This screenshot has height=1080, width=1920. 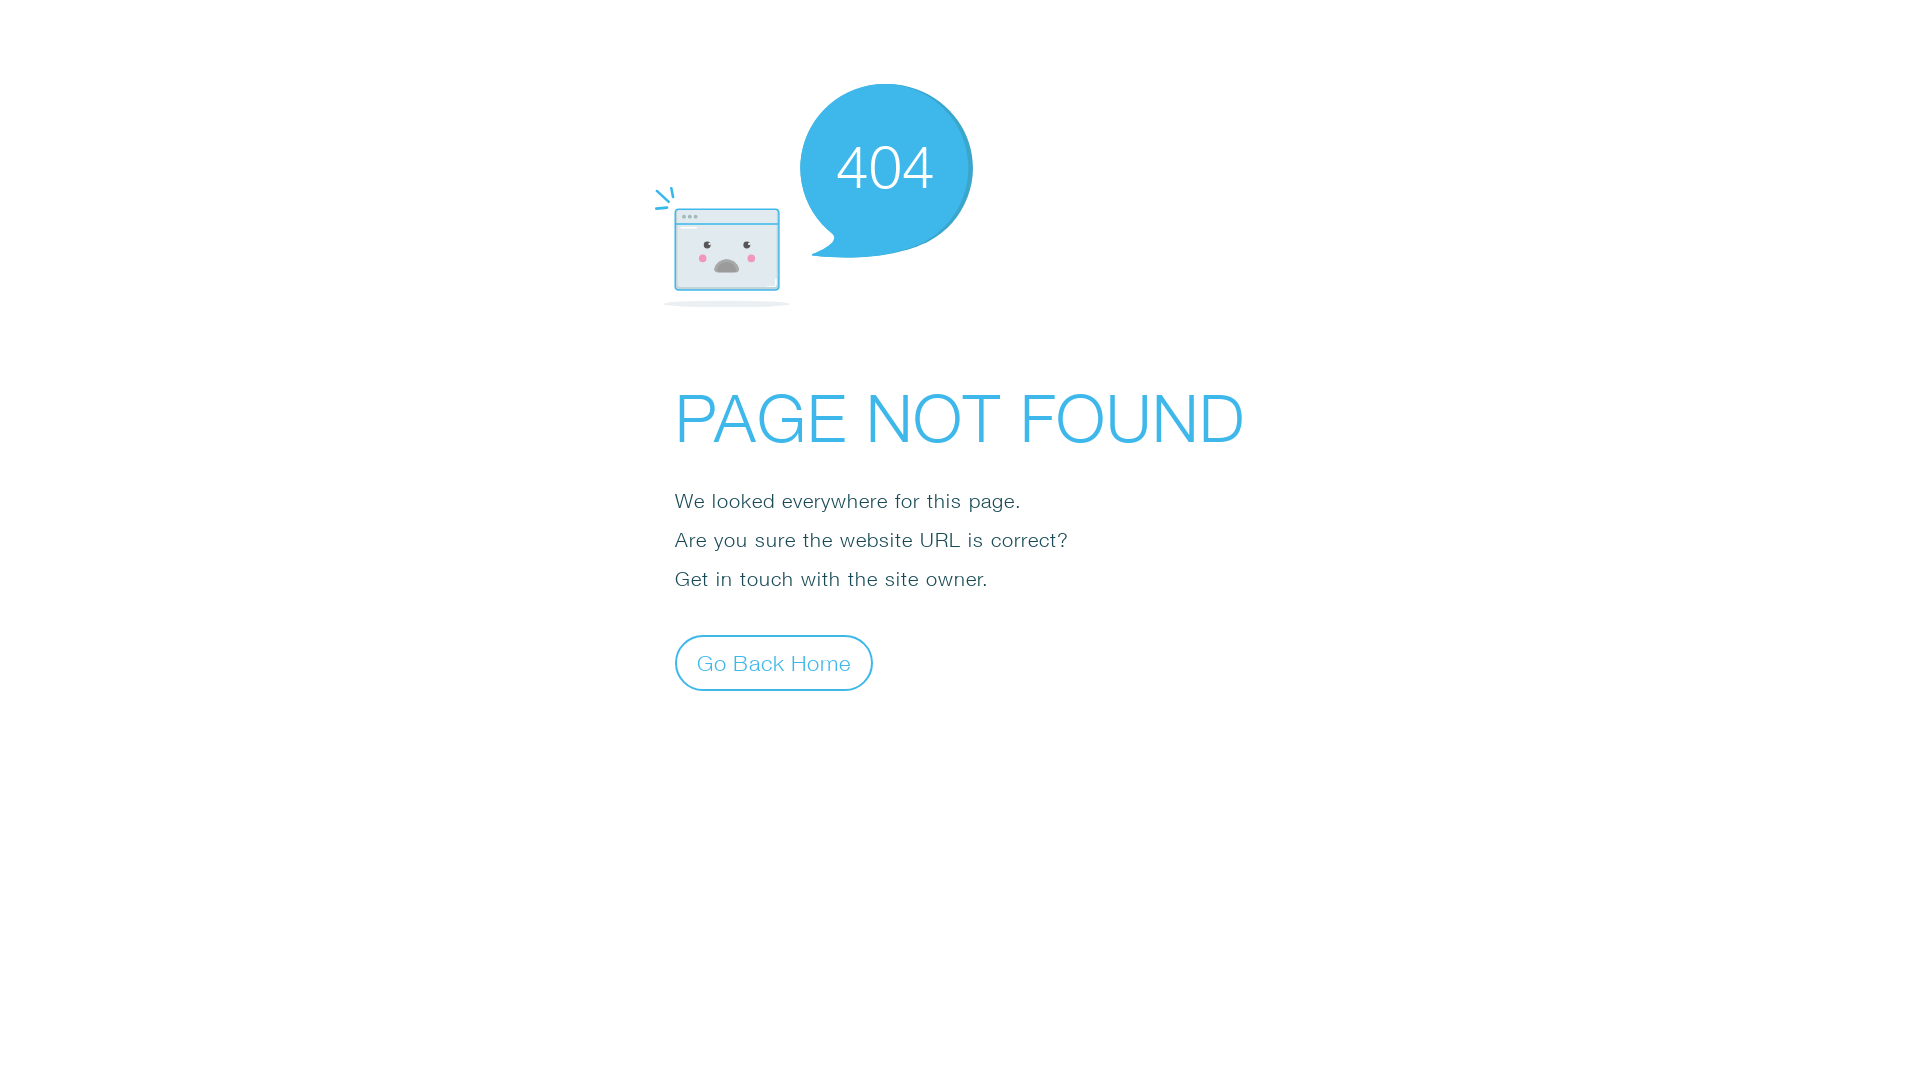 What do you see at coordinates (774, 662) in the screenshot?
I see `Go Back Home` at bounding box center [774, 662].